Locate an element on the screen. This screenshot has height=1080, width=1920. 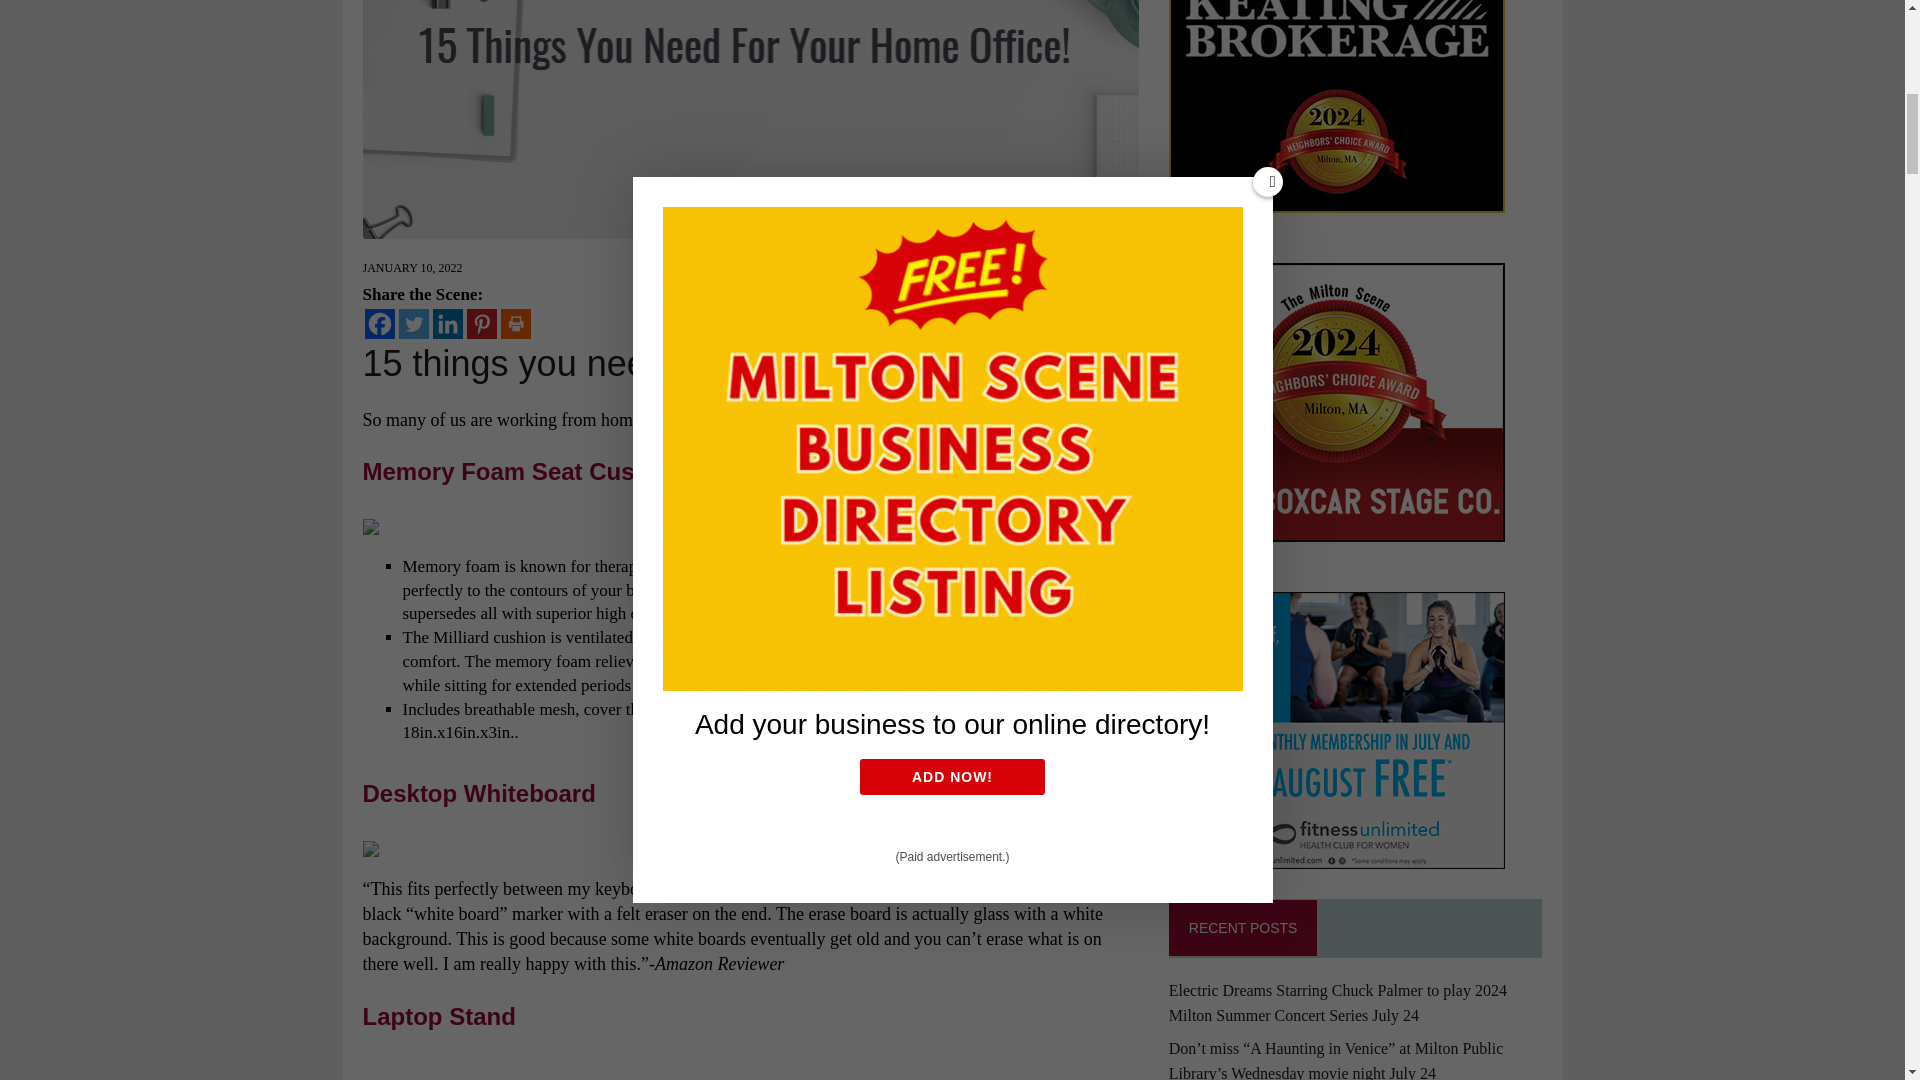
Twitter is located at coordinates (412, 324).